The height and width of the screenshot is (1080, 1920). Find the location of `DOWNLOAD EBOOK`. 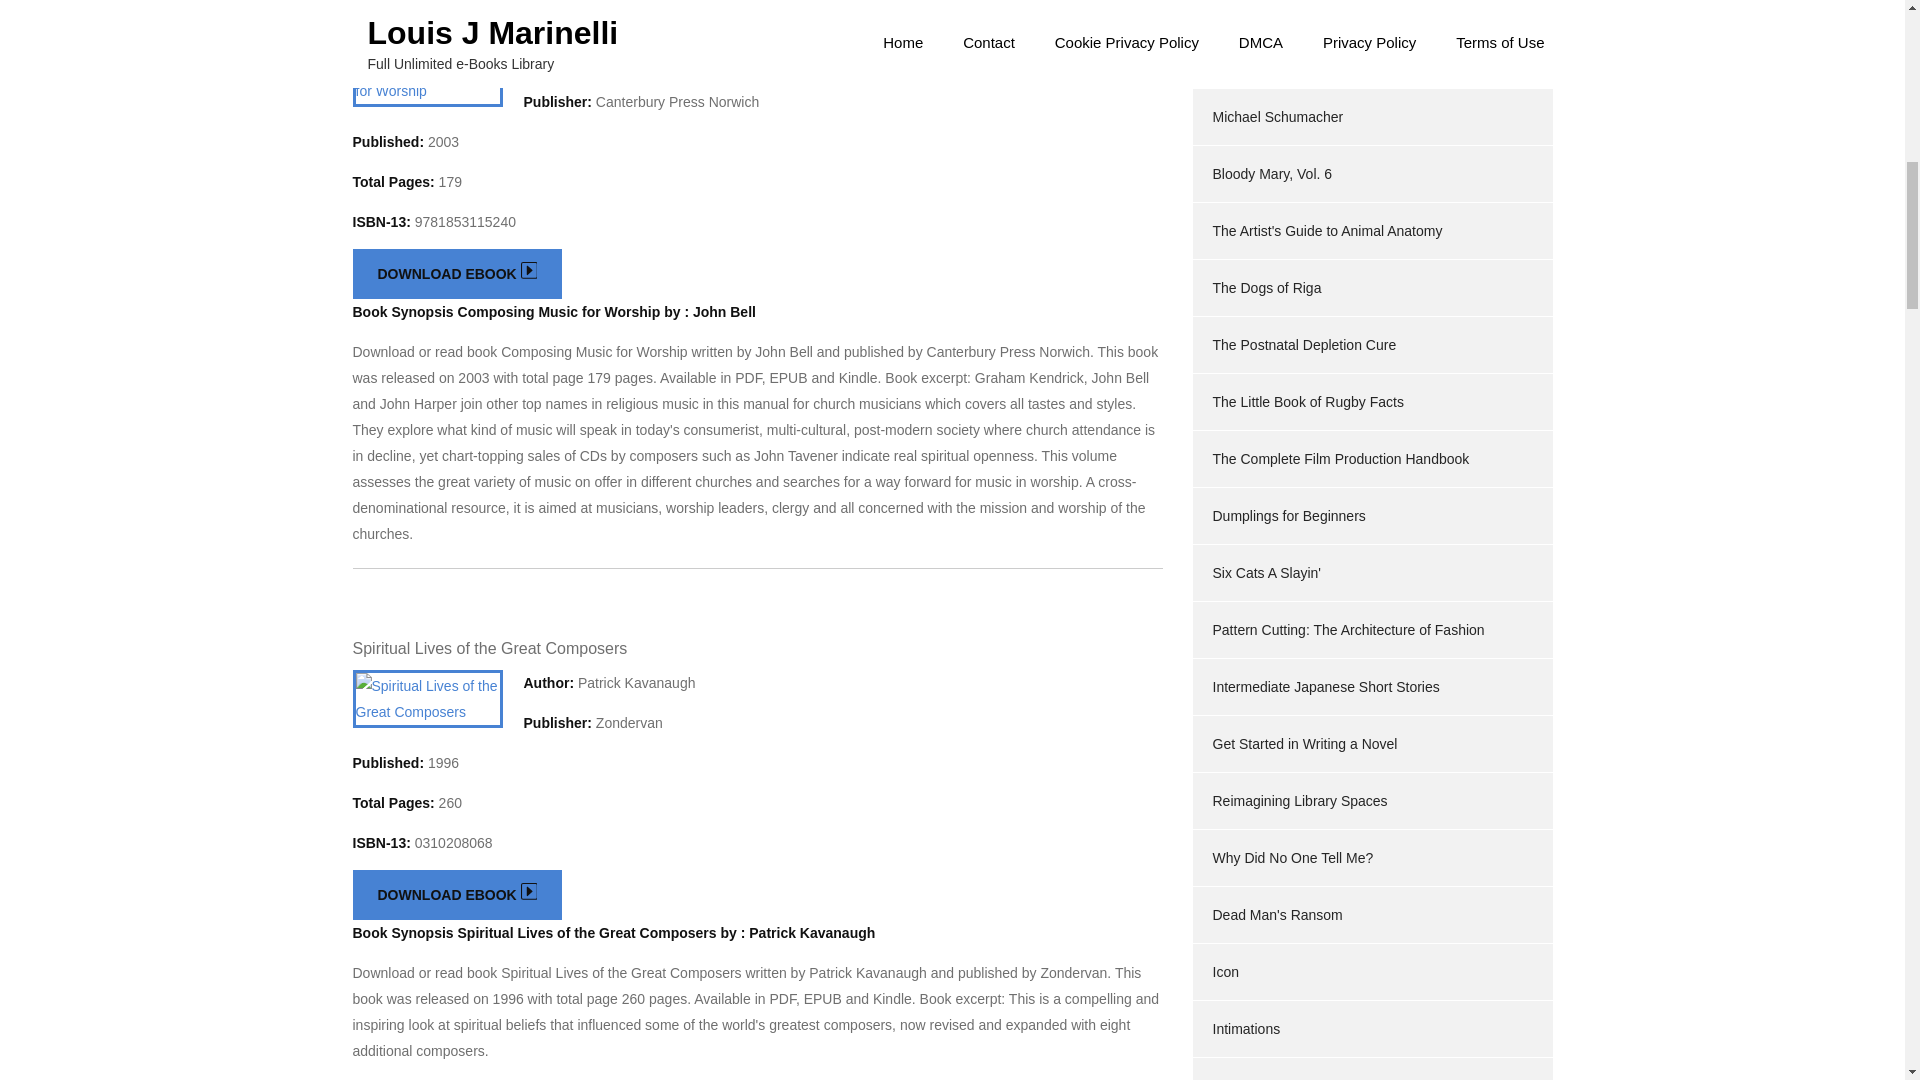

DOWNLOAD EBOOK is located at coordinates (456, 274).